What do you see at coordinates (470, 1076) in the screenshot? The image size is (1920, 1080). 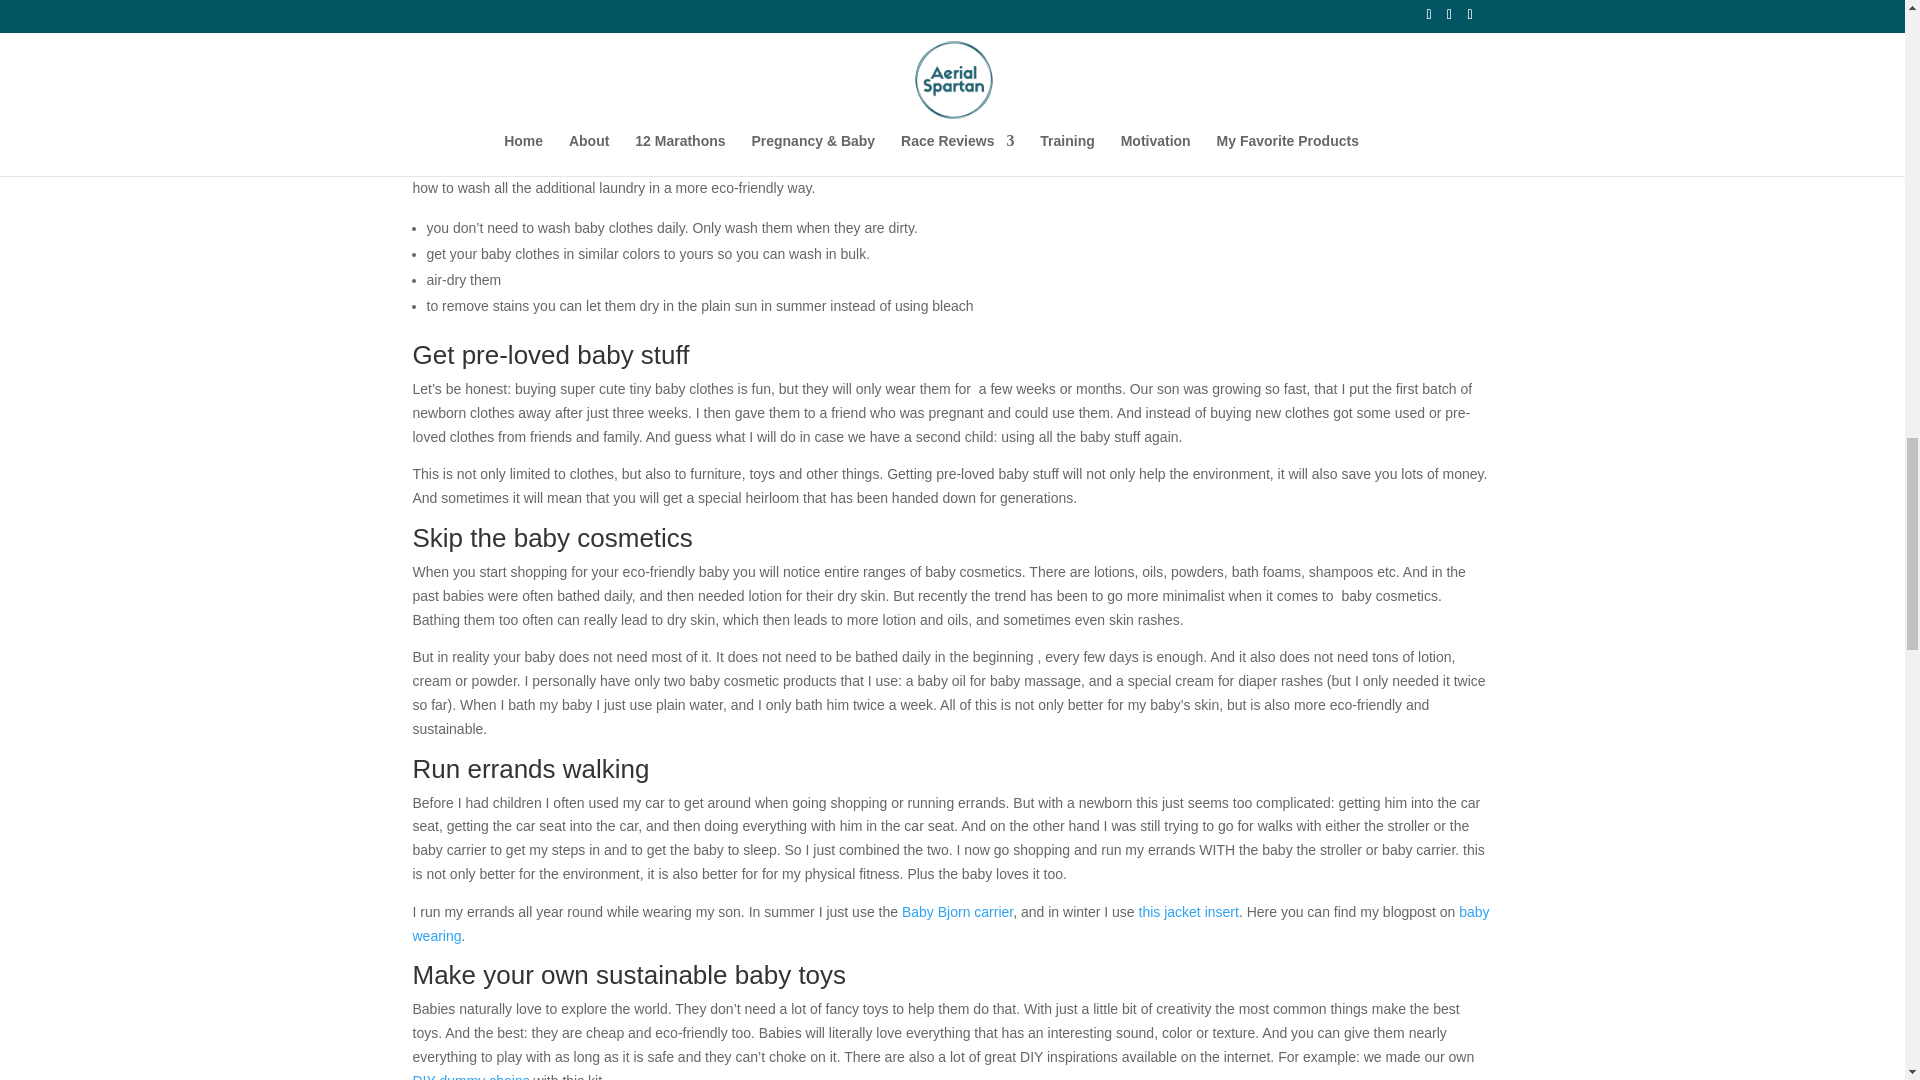 I see `DIY dummy chains` at bounding box center [470, 1076].